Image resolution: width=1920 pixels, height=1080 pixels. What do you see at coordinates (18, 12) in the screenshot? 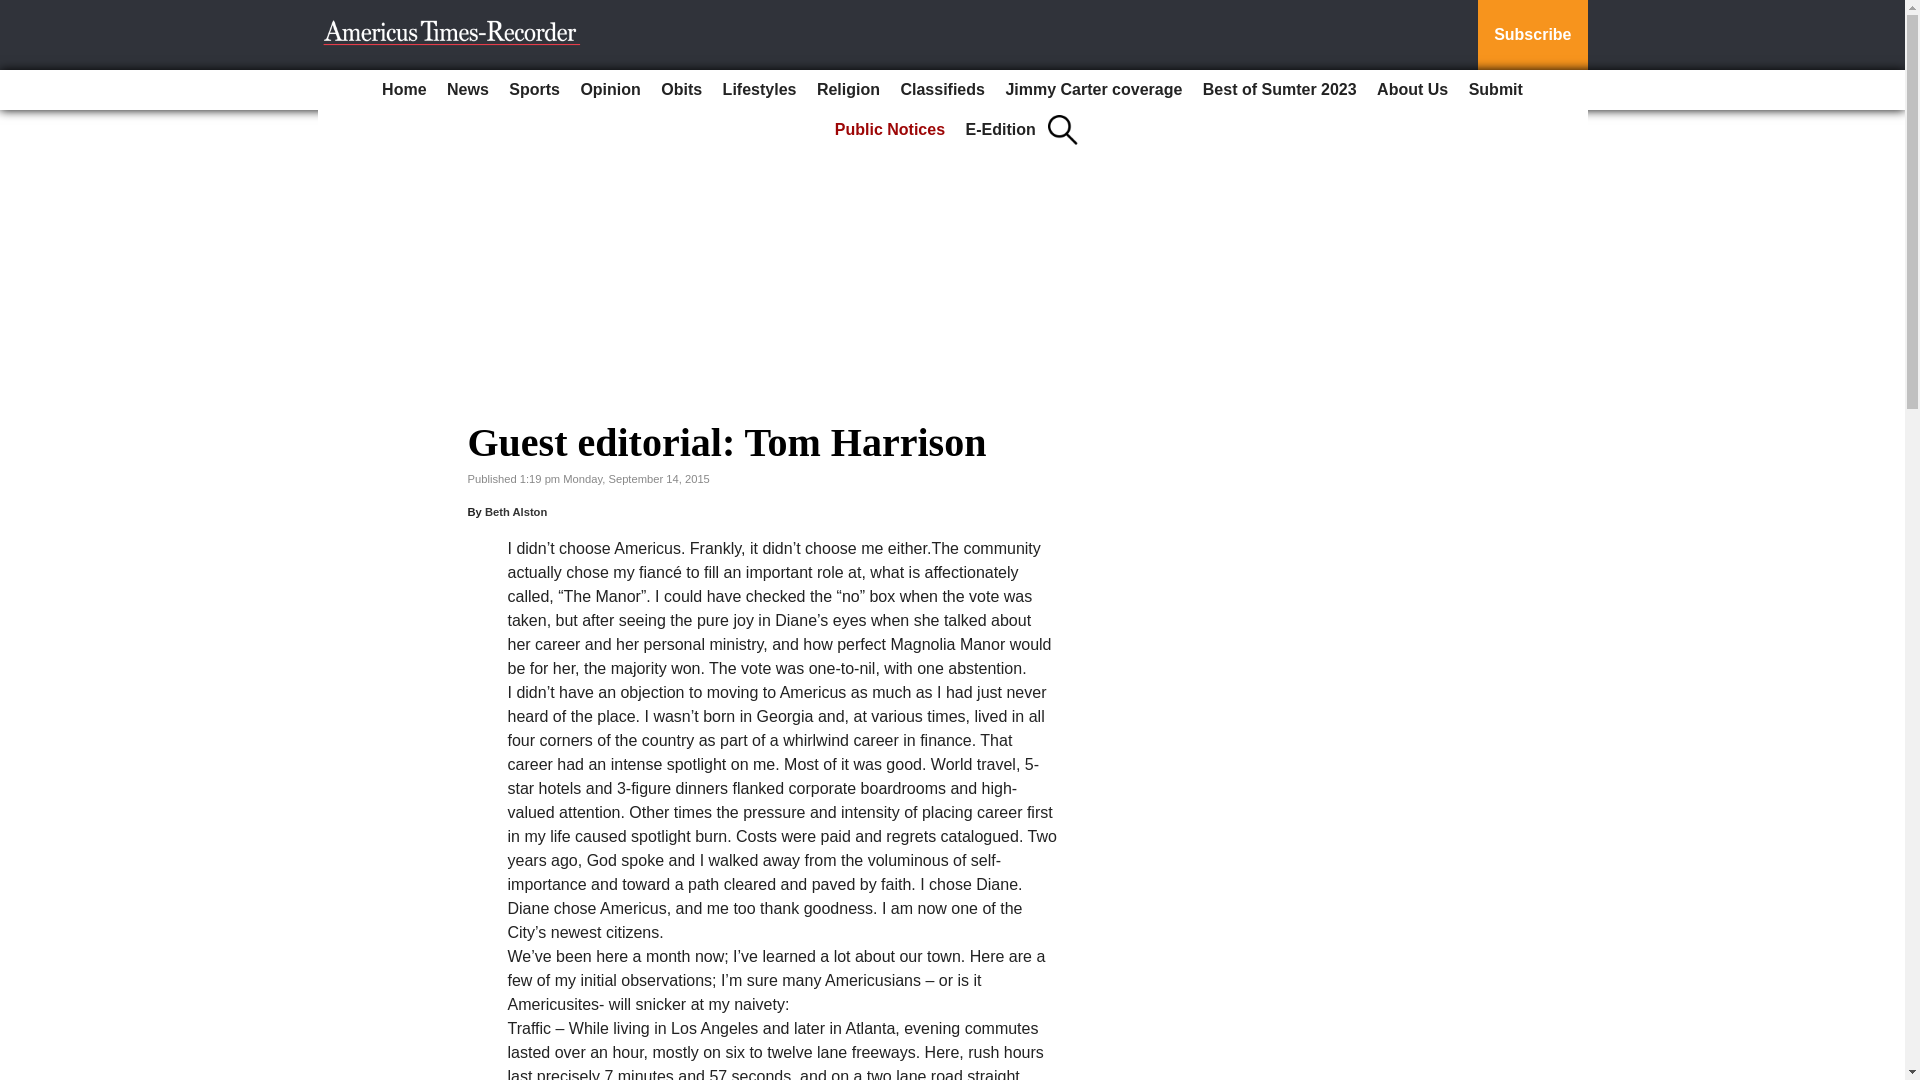
I see `Go` at bounding box center [18, 12].